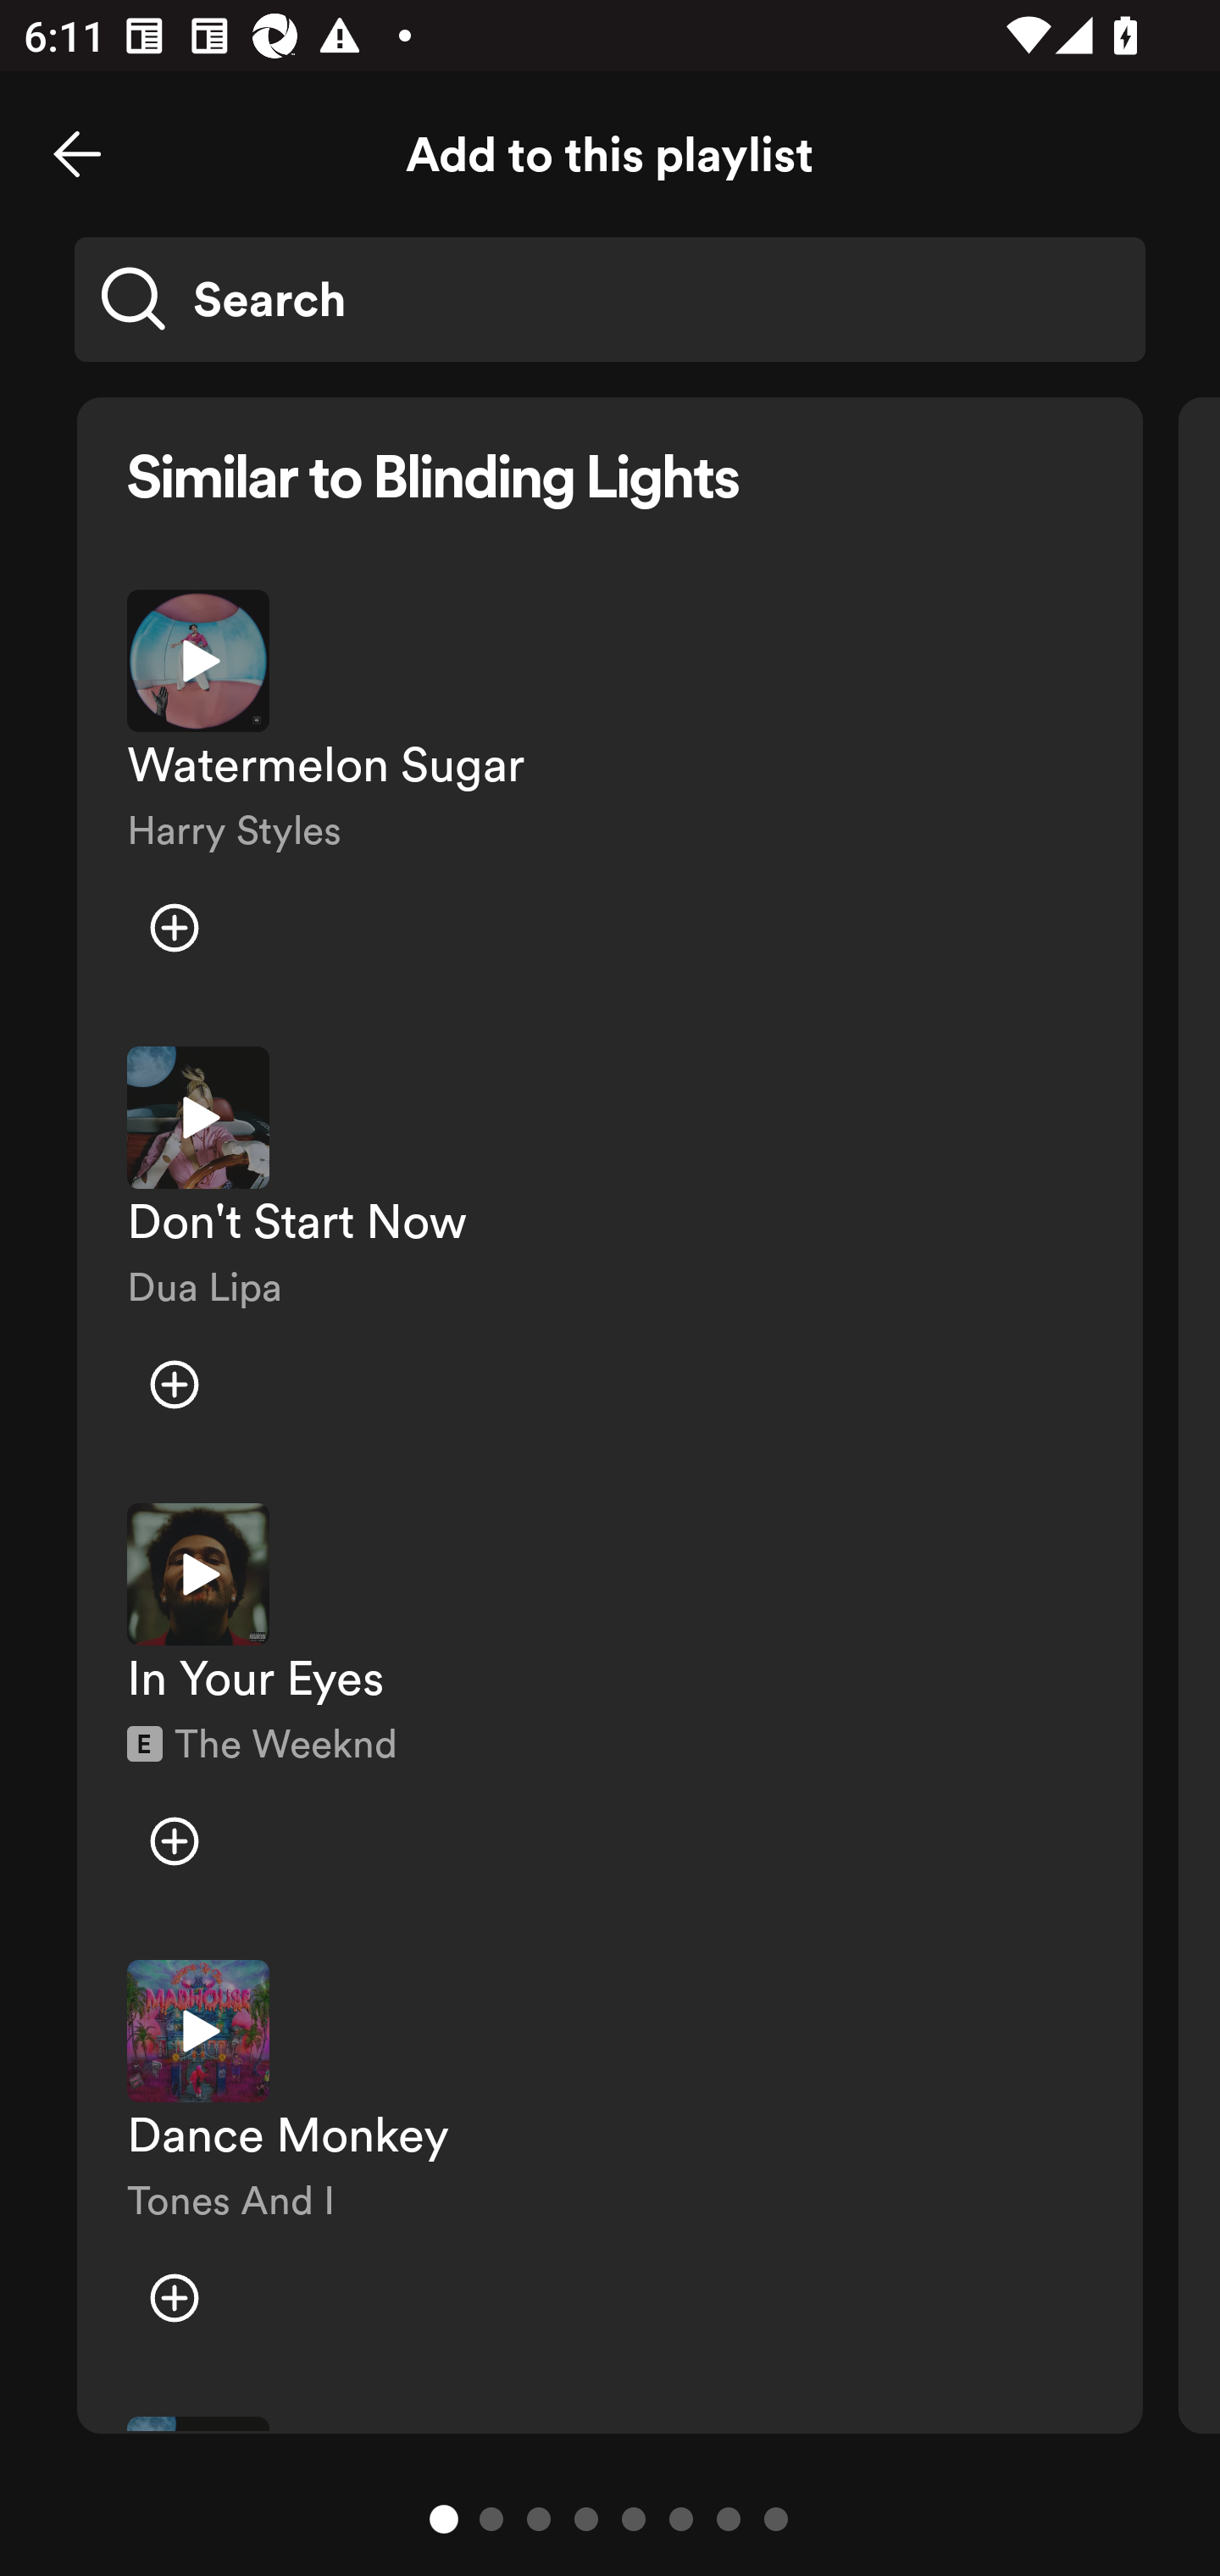 Image resolution: width=1220 pixels, height=2576 pixels. What do you see at coordinates (610, 1250) in the screenshot?
I see `Play preview Don't Start Now Dua Lipa Add item` at bounding box center [610, 1250].